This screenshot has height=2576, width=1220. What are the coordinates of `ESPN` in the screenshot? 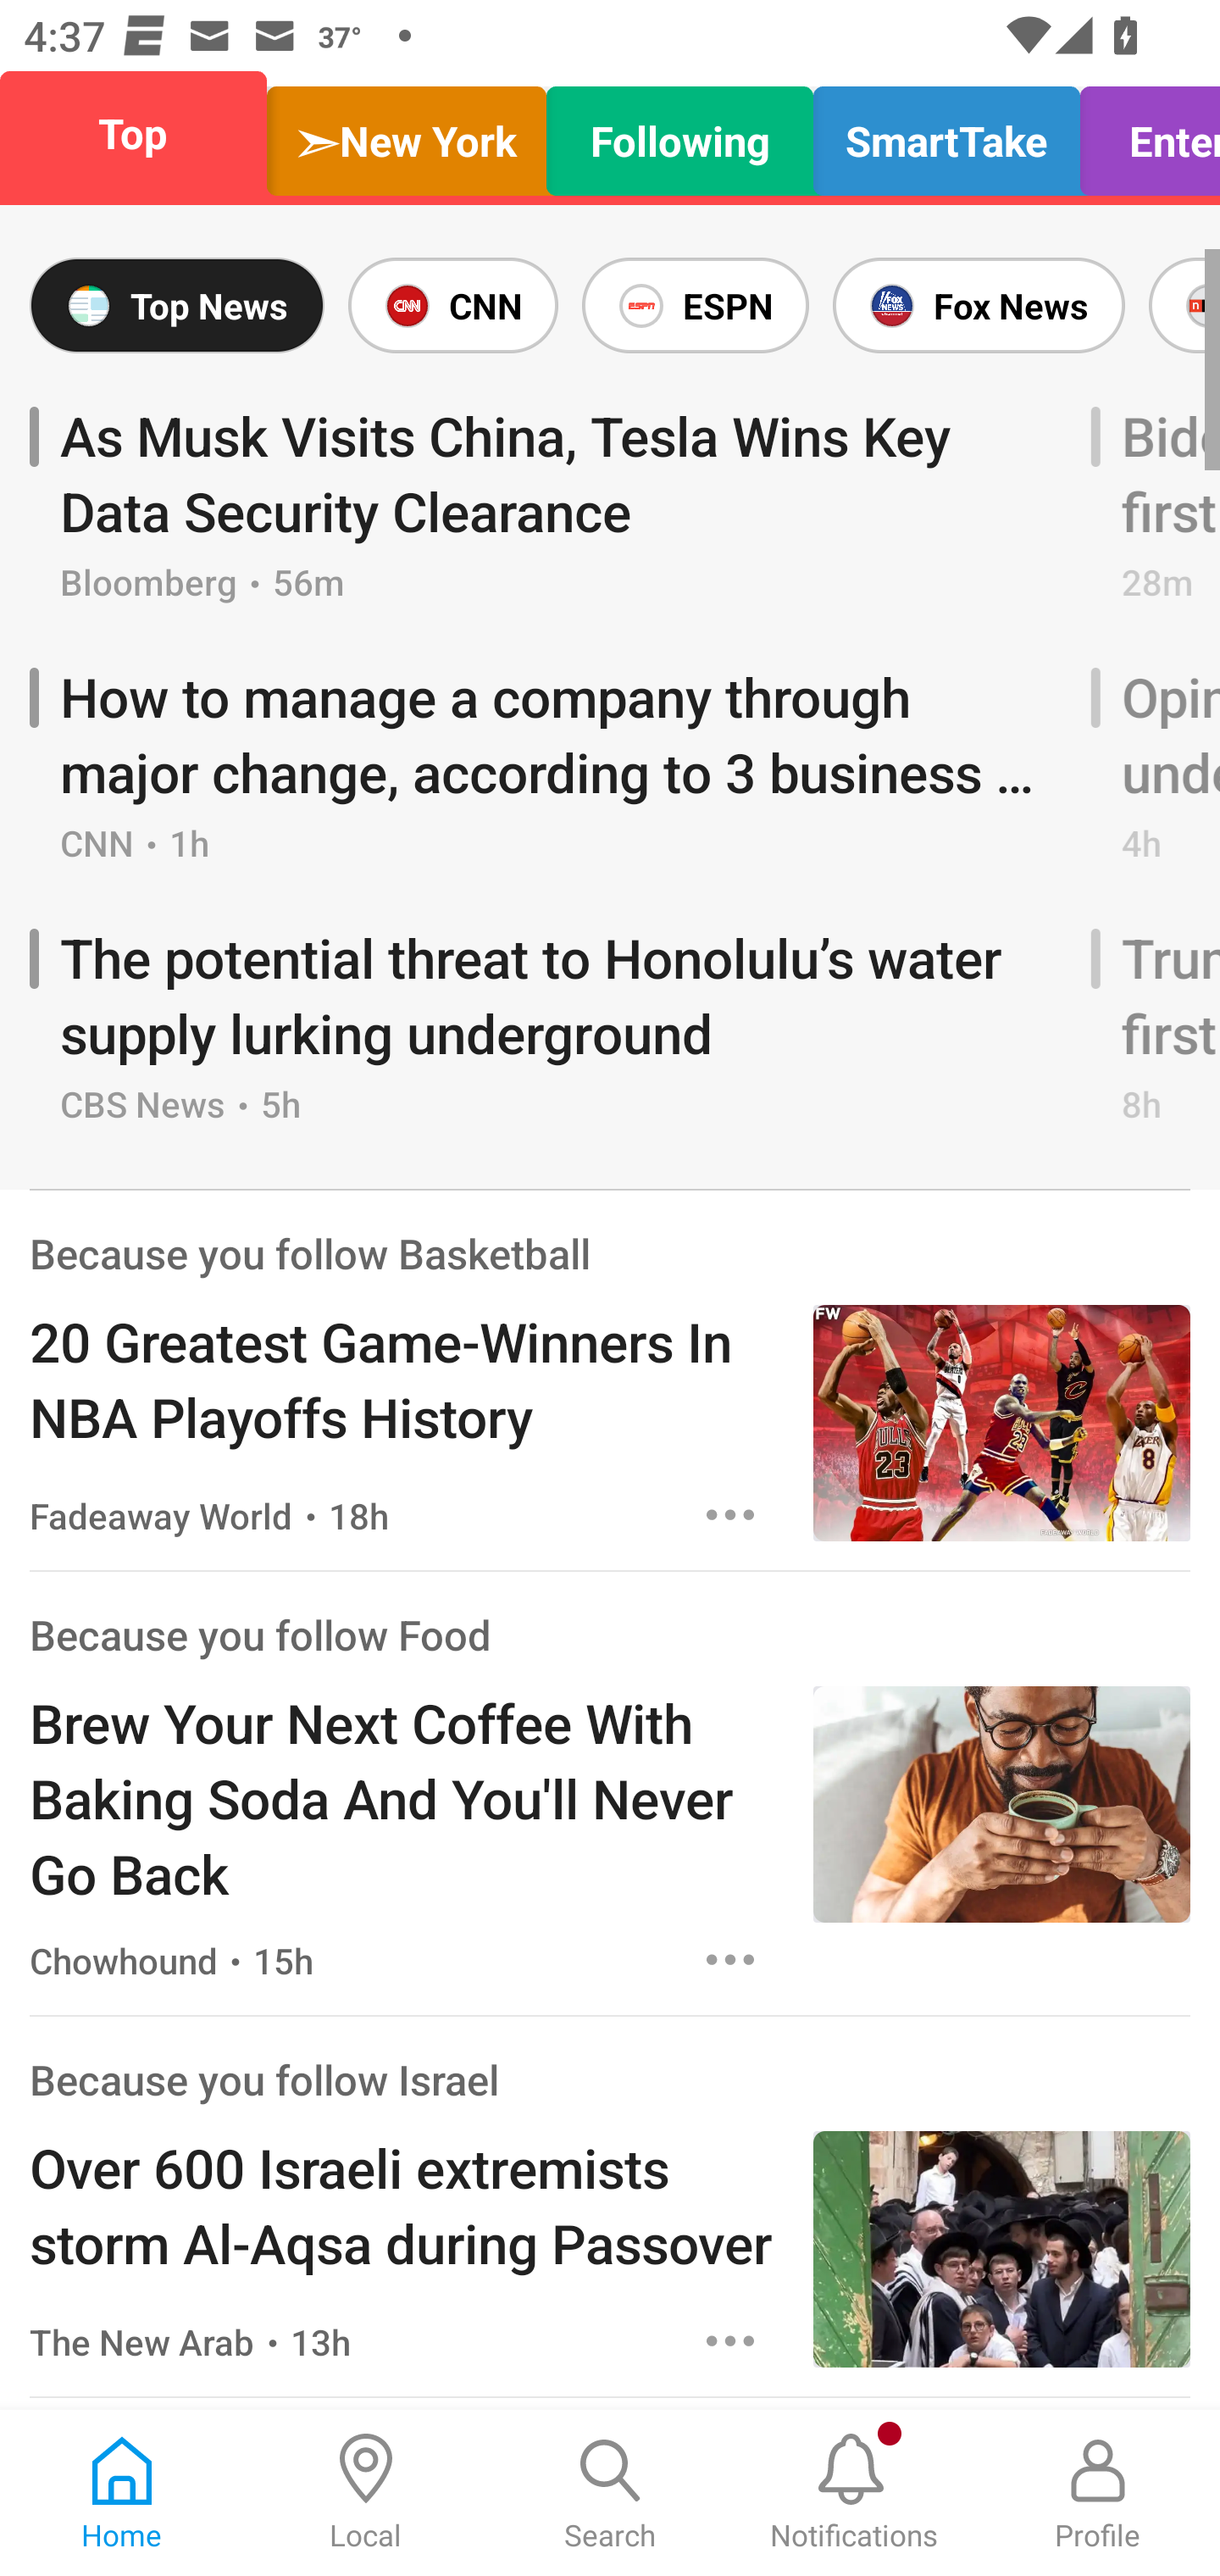 It's located at (695, 305).